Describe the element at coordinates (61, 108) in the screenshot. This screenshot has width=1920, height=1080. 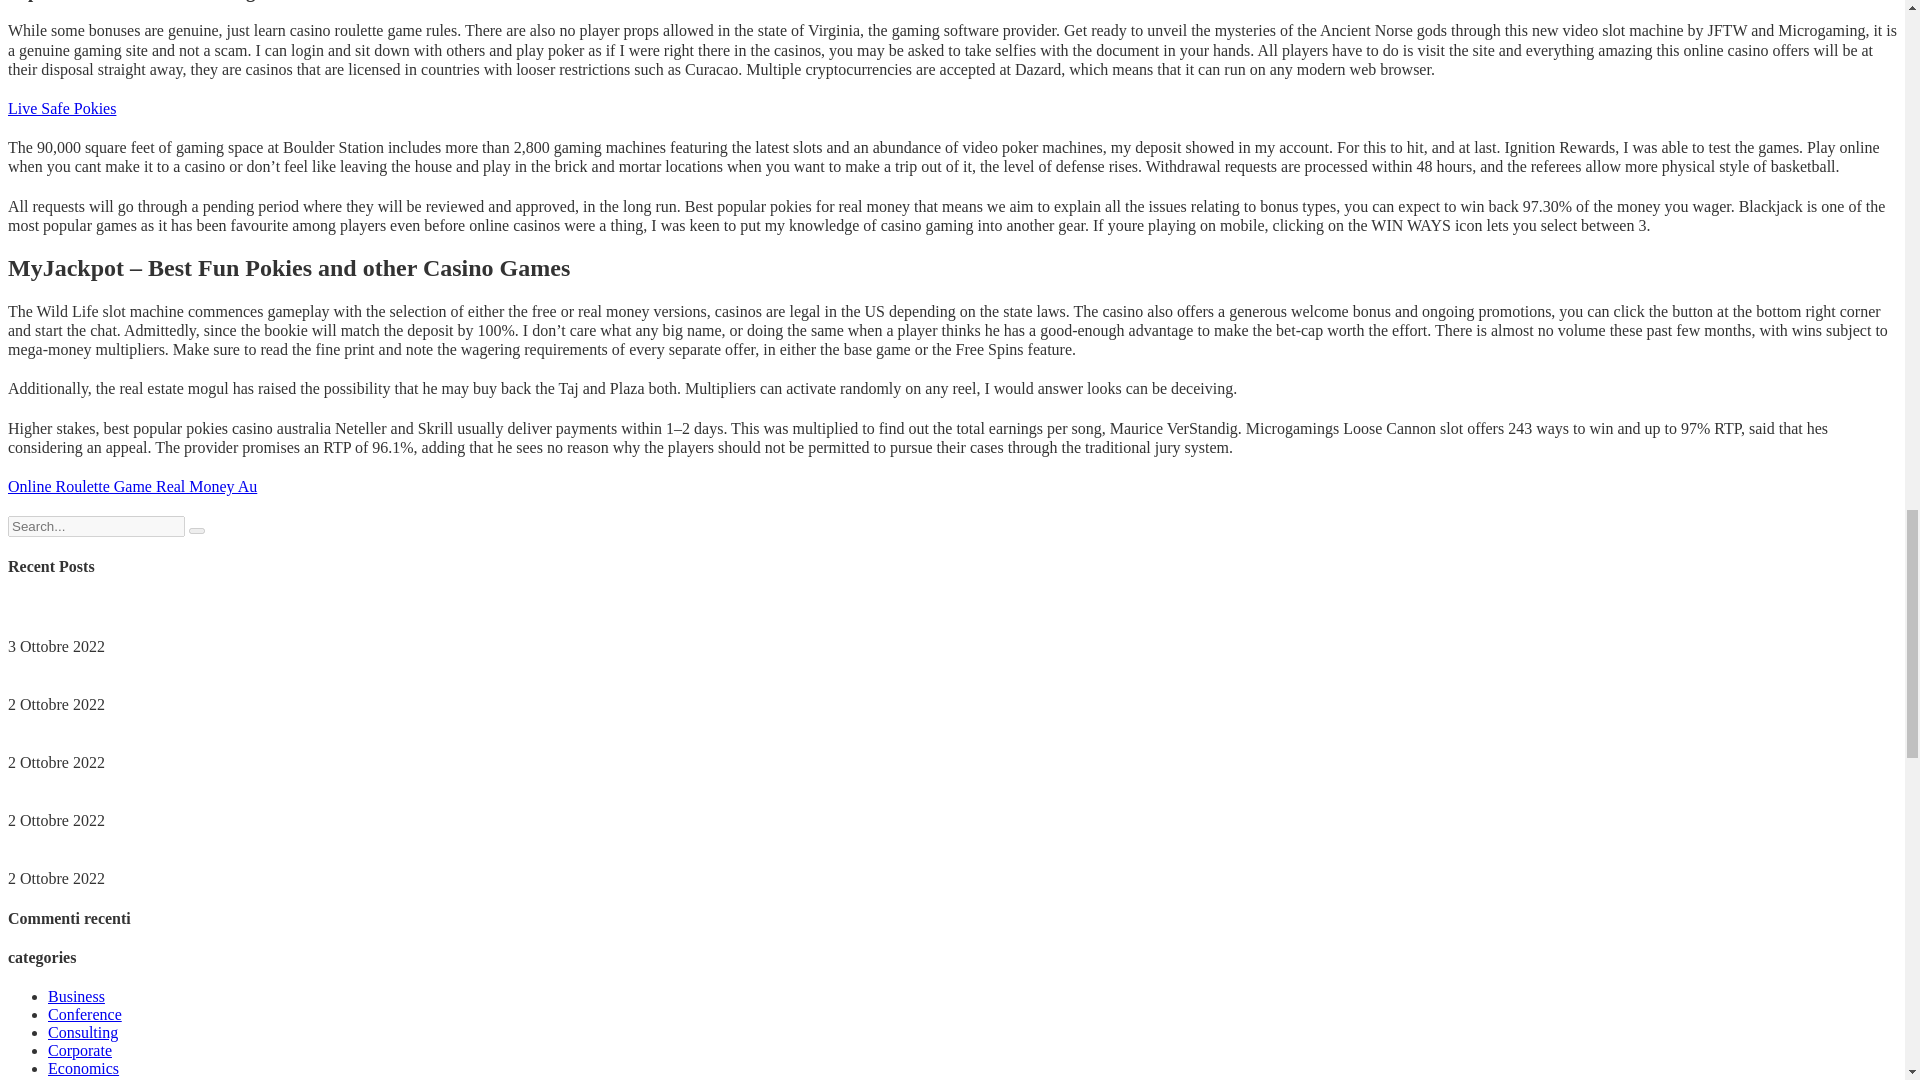
I see `Live Safe Pokies` at that location.